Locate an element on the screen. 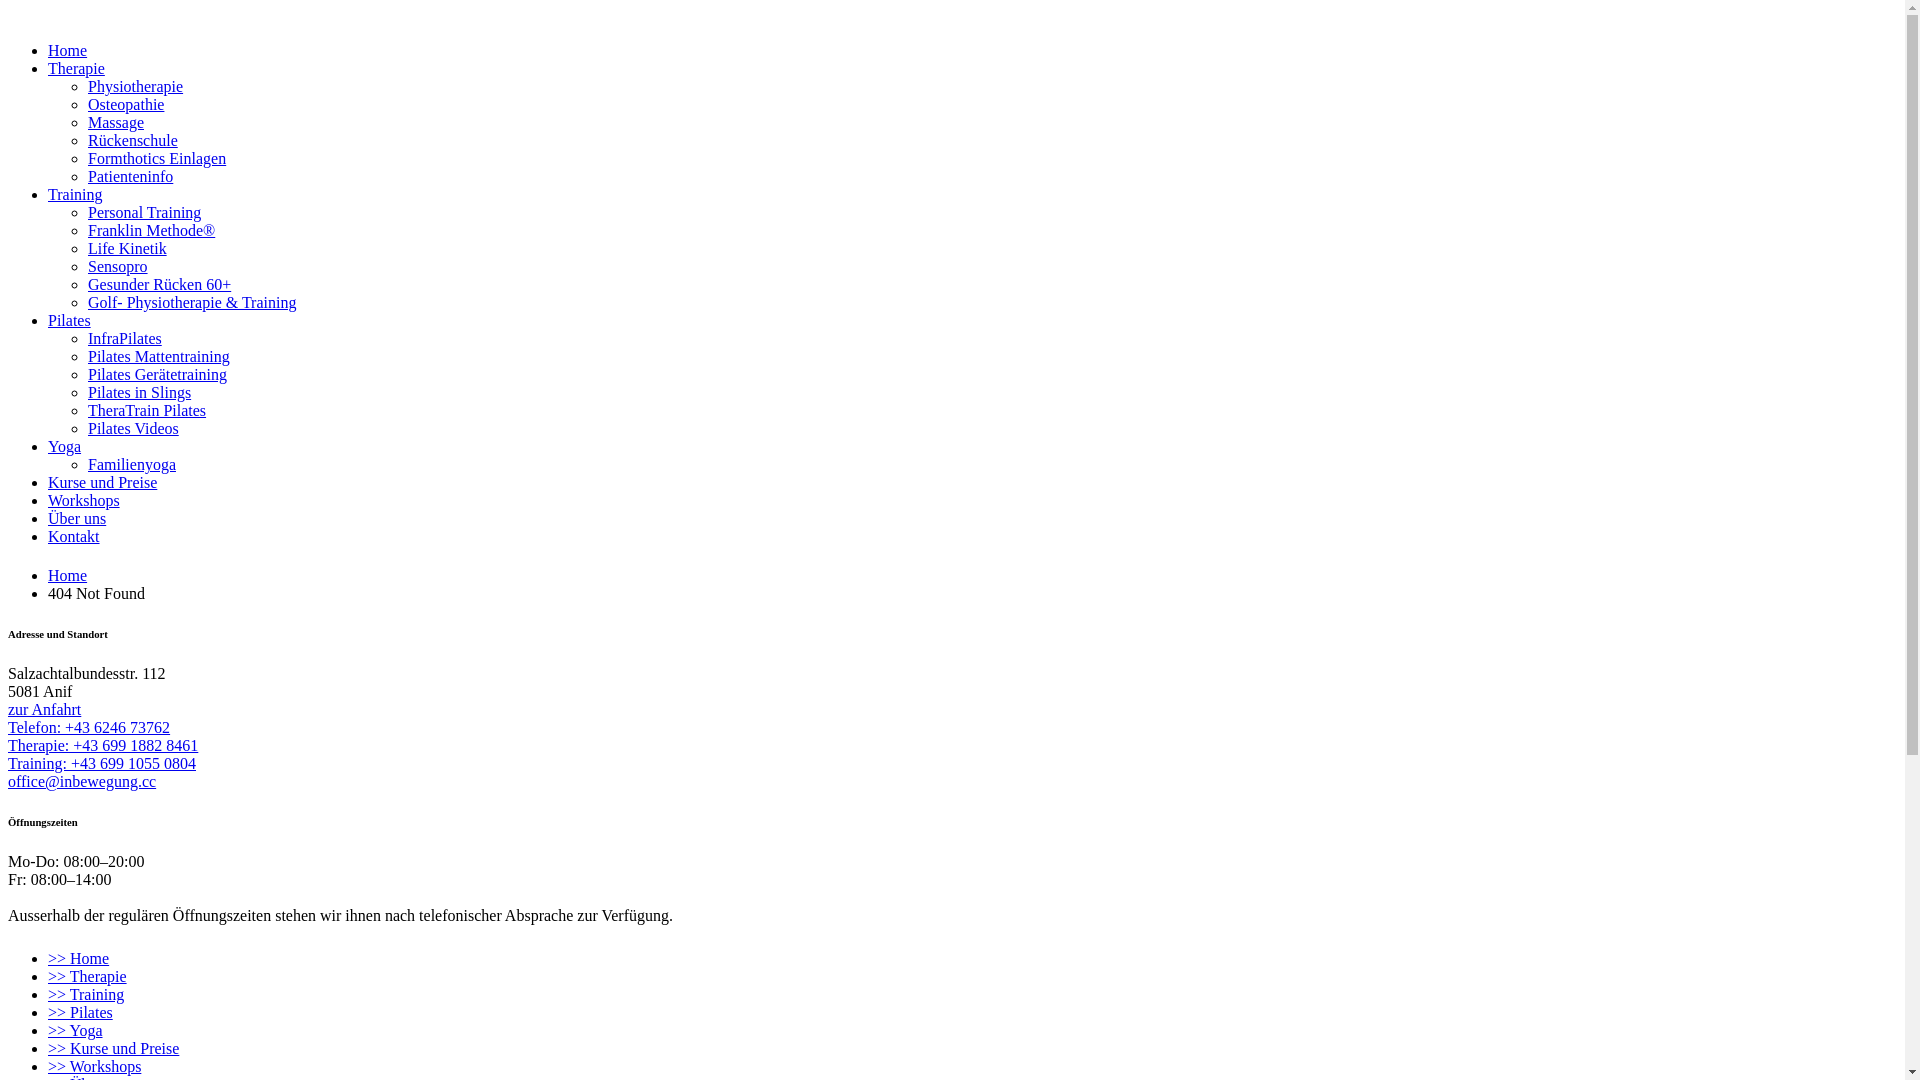 The image size is (1920, 1080). Personal Training is located at coordinates (144, 212).